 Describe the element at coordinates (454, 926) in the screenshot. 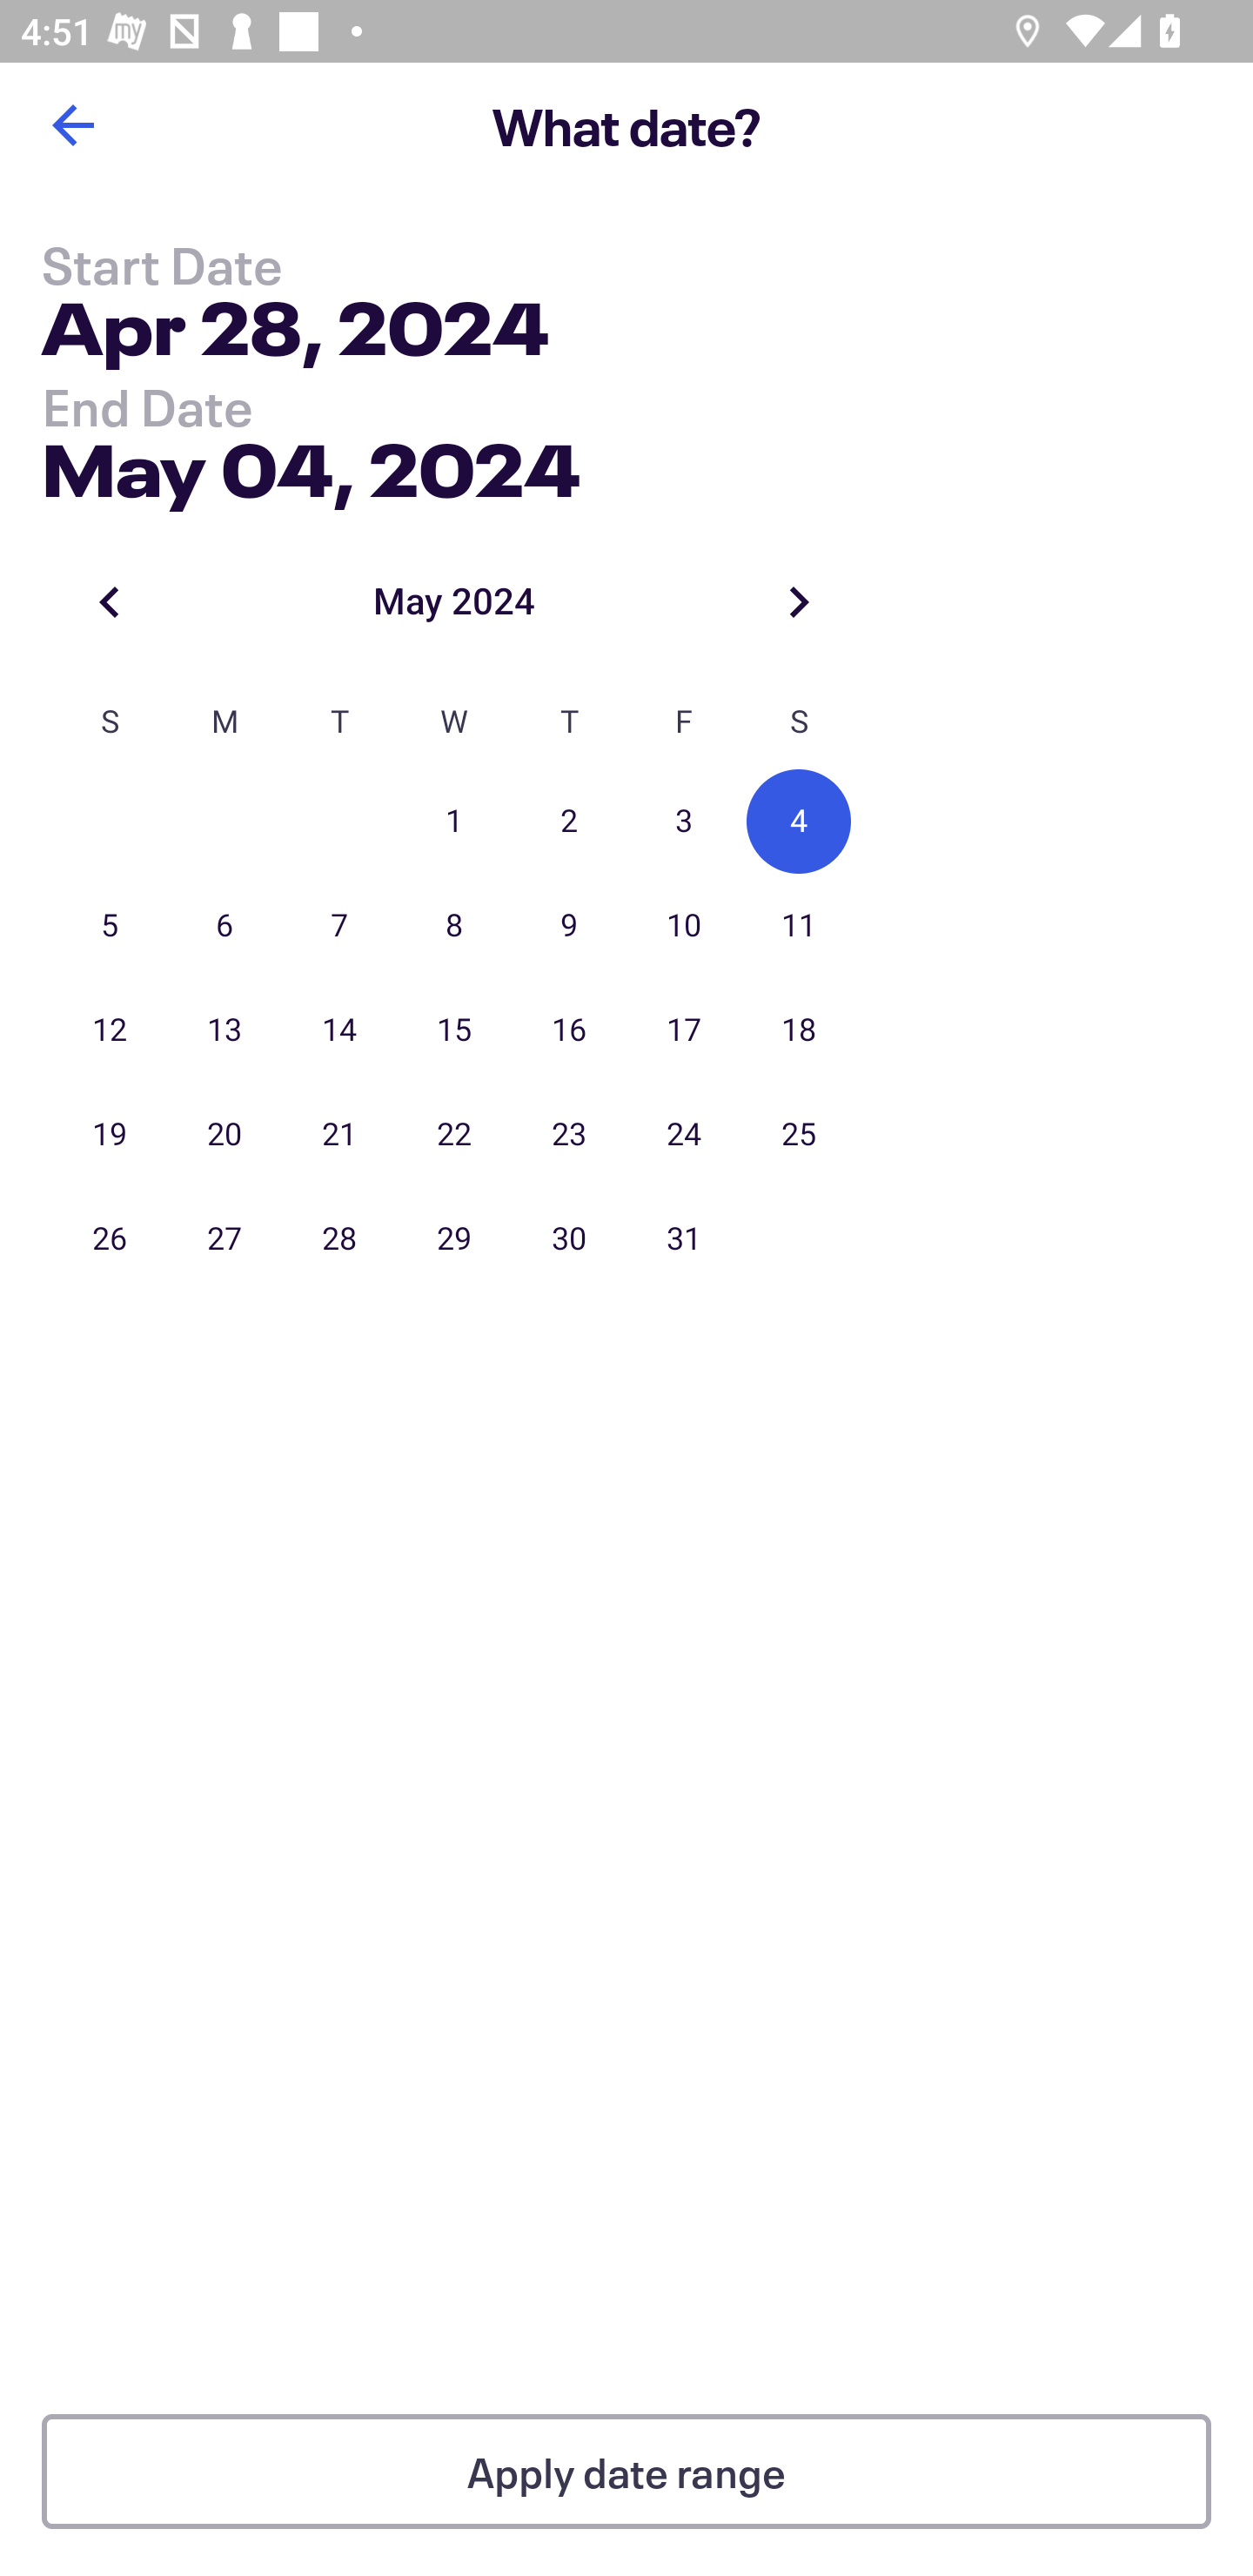

I see `8 08 May 2024` at that location.